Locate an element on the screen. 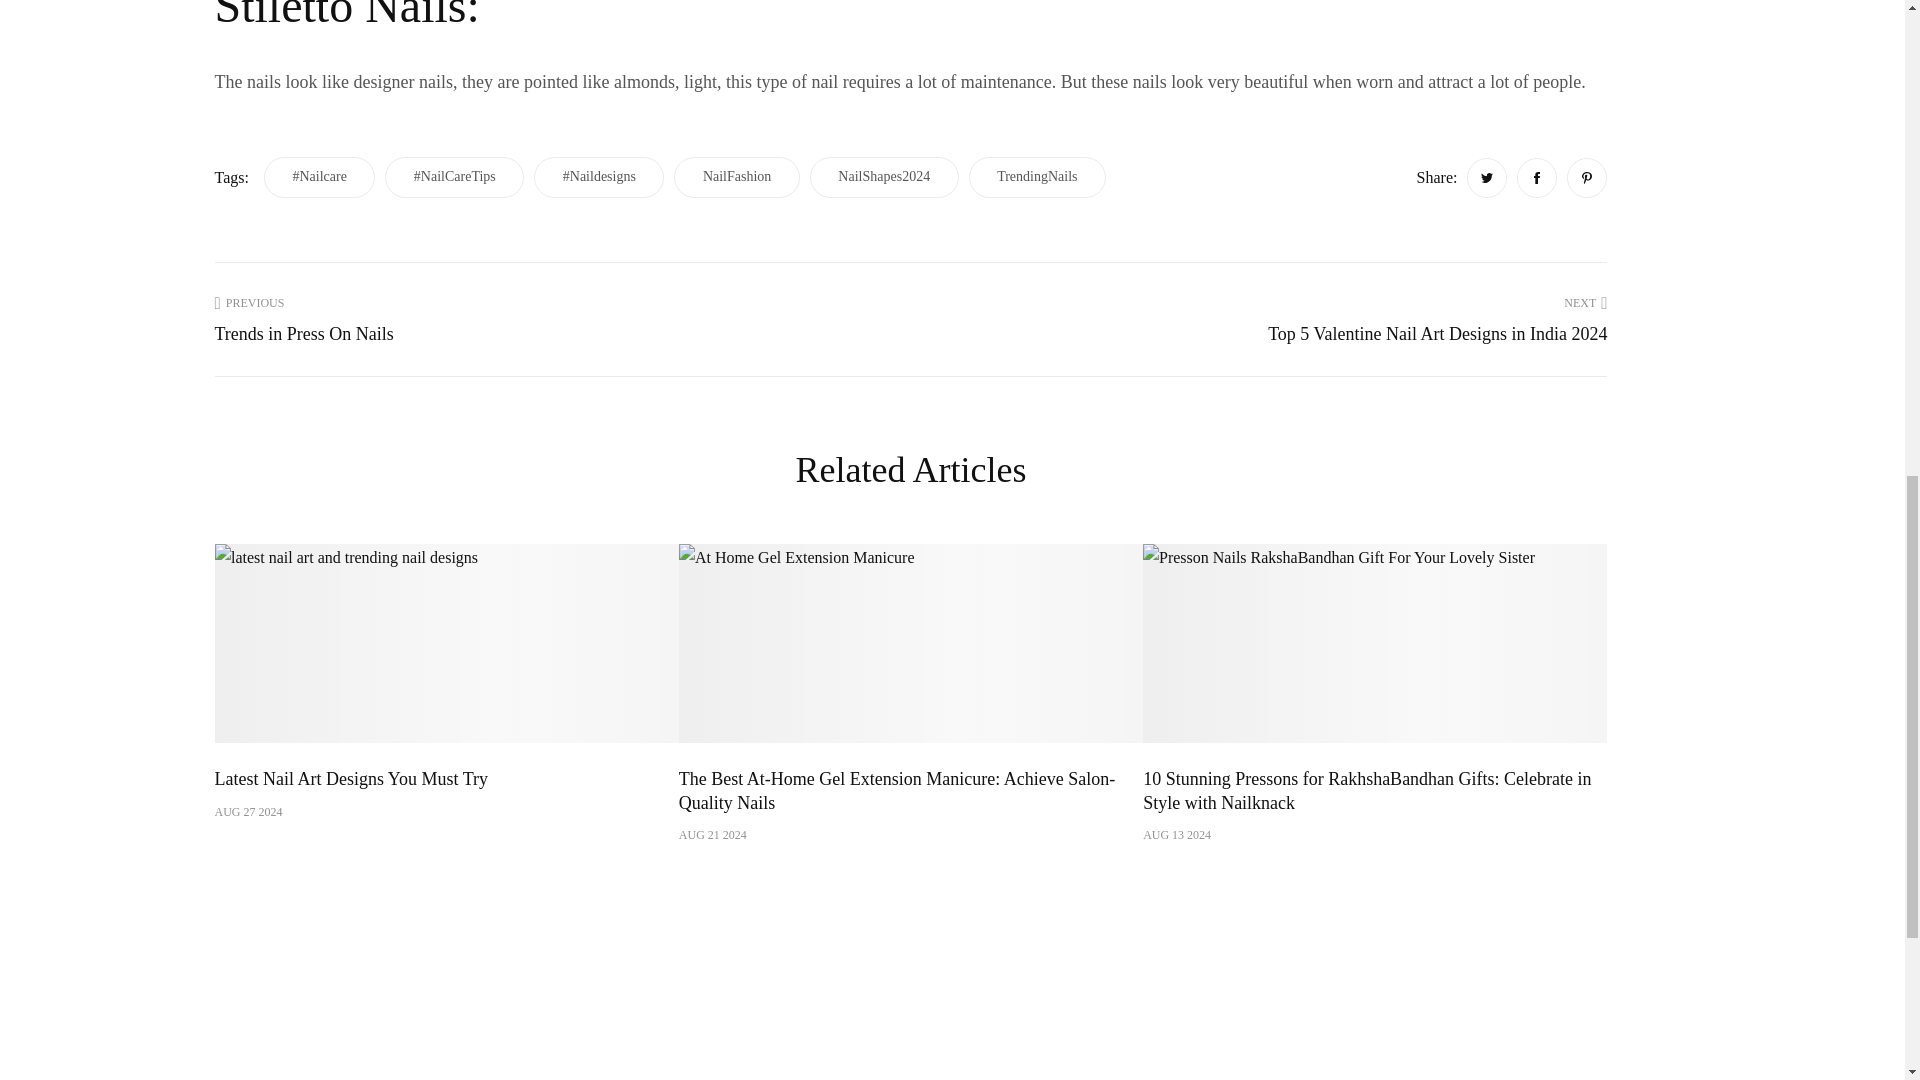  Show articles tagged NailFashion is located at coordinates (736, 176).